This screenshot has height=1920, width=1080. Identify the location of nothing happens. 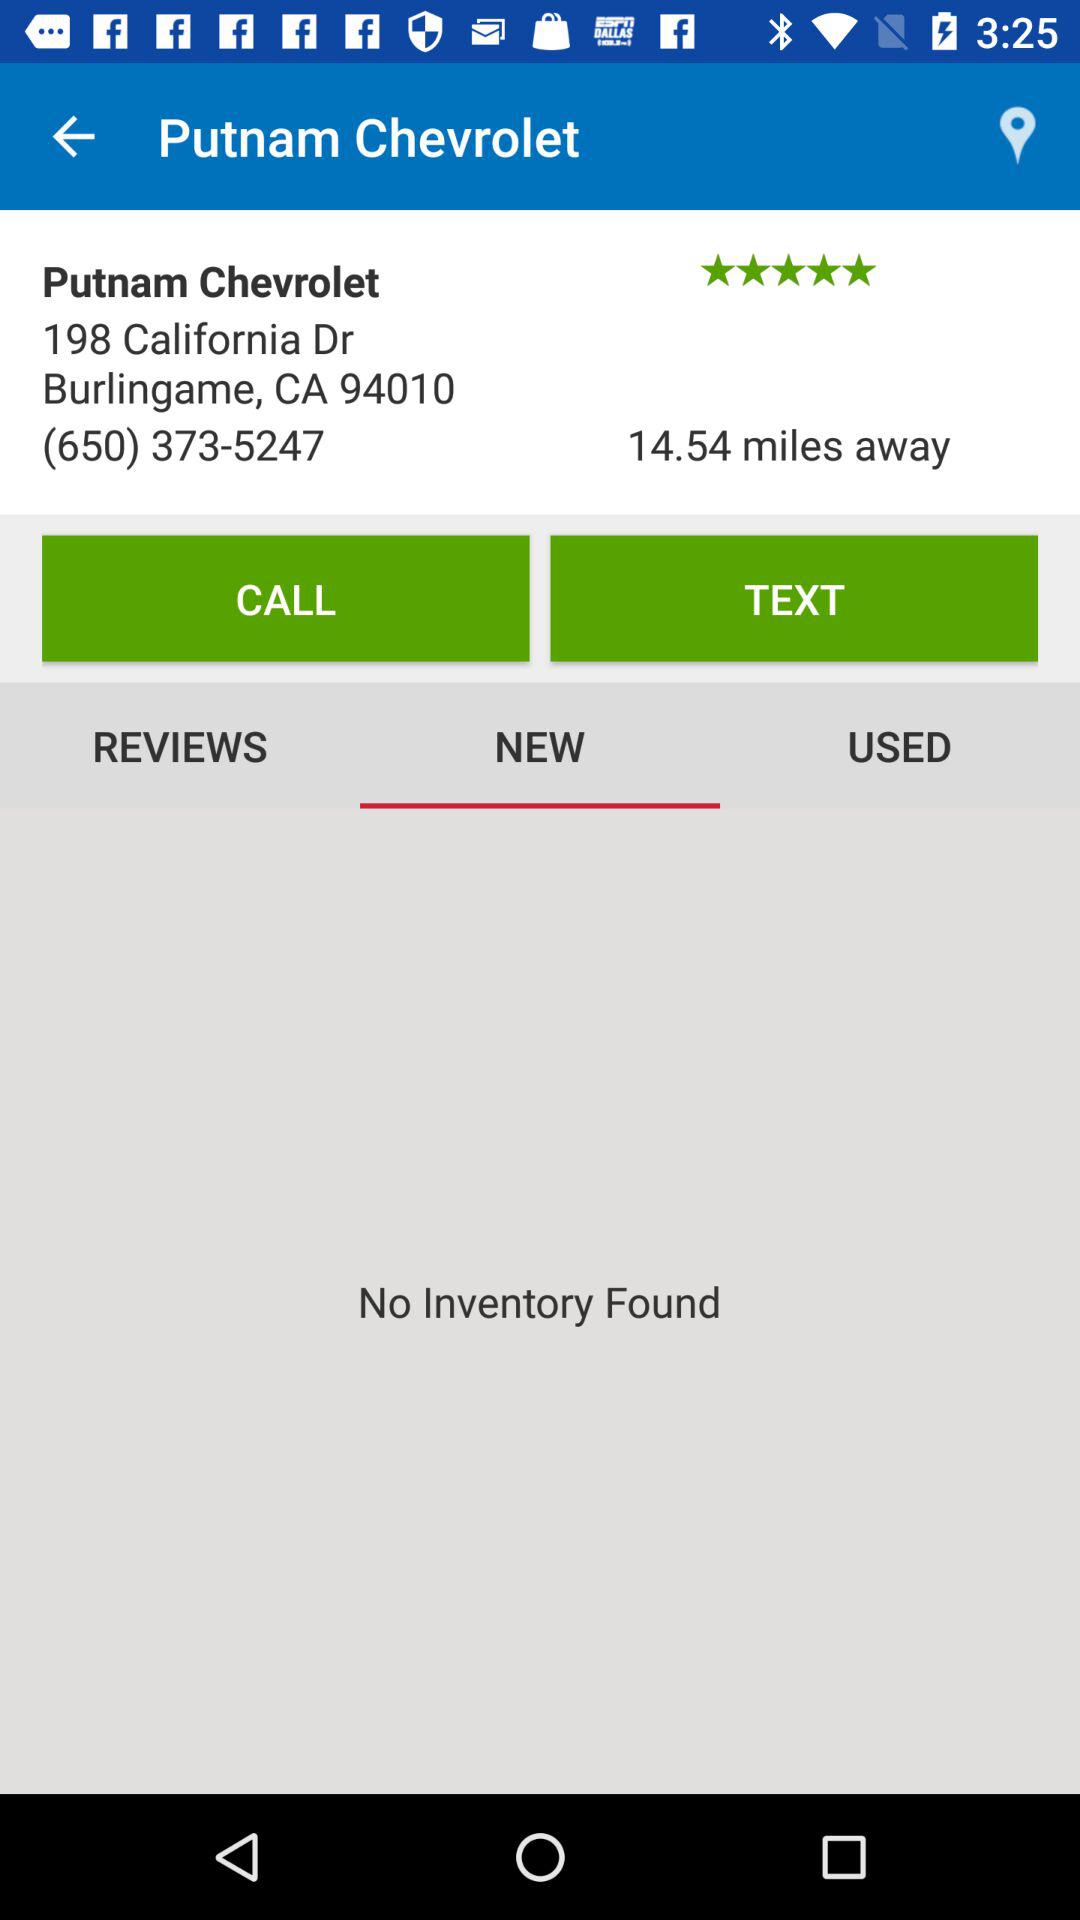
(540, 1301).